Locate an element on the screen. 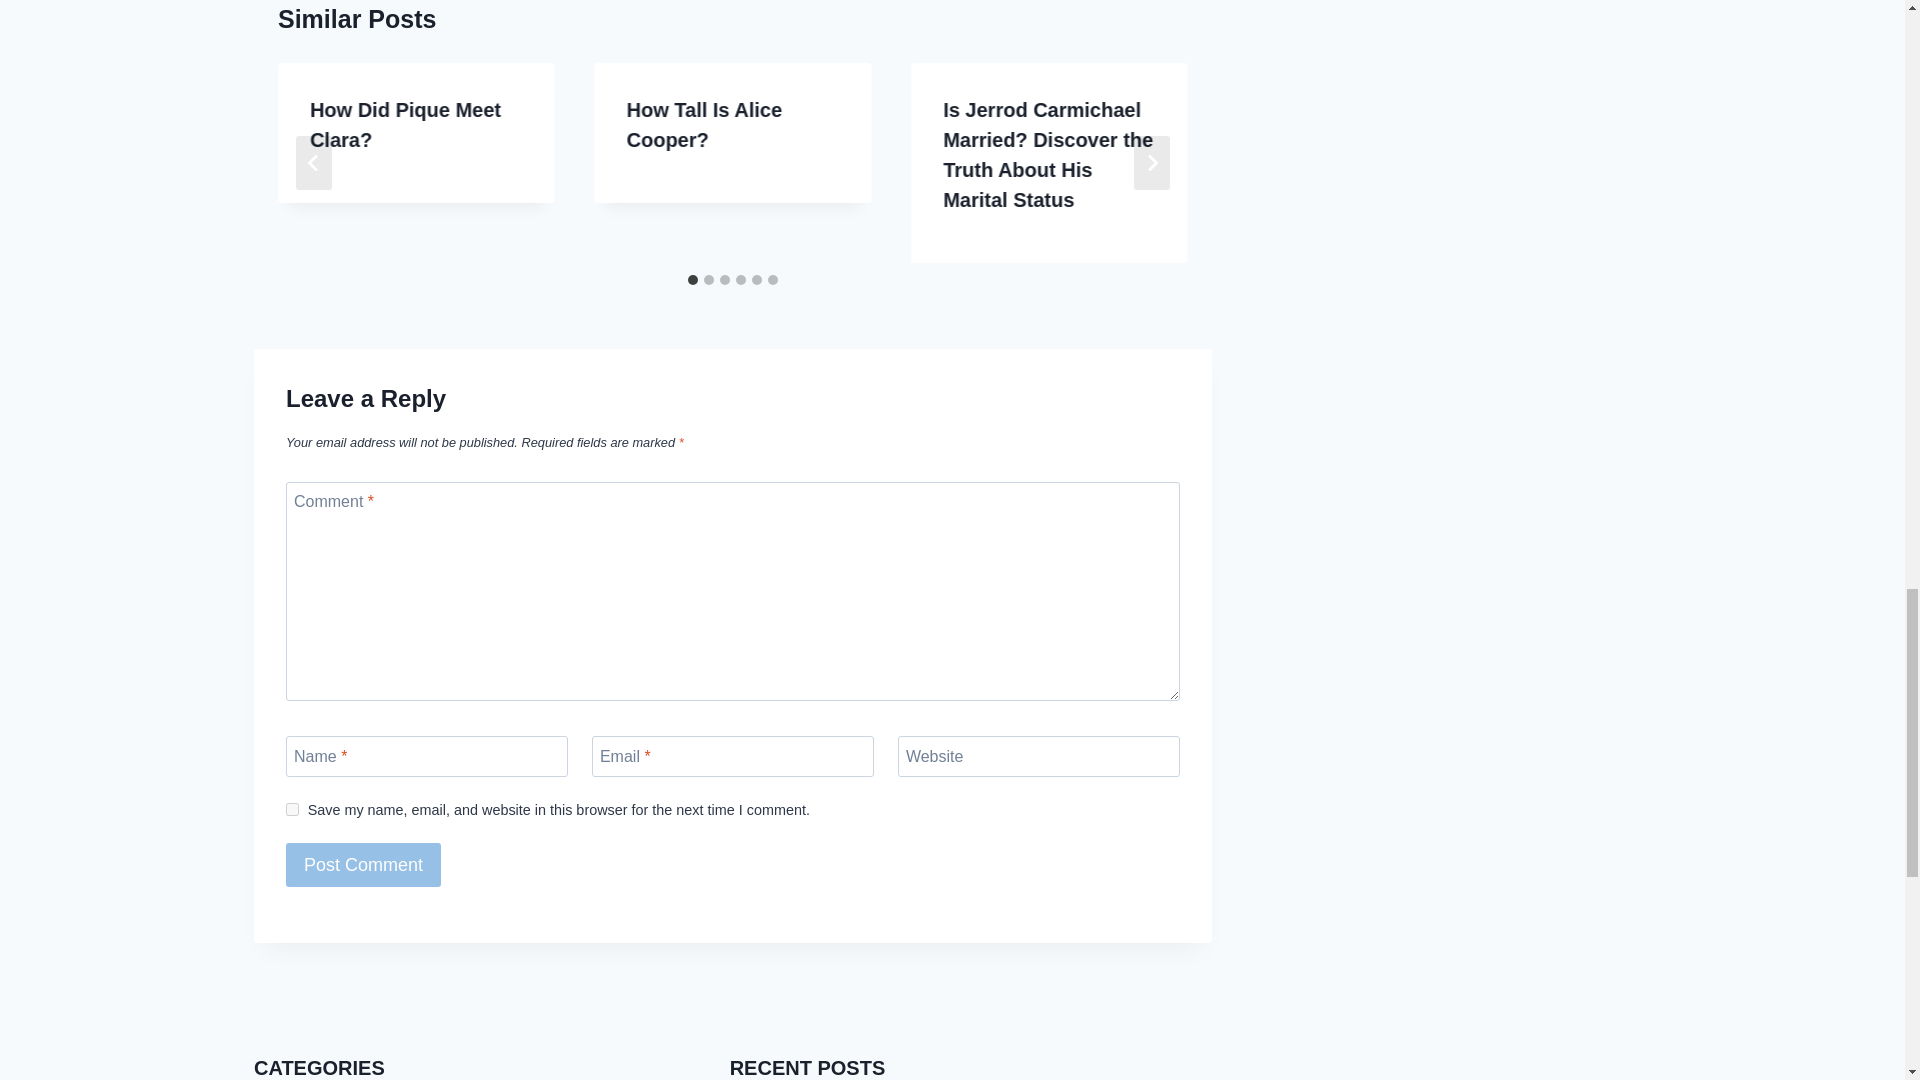 This screenshot has width=1920, height=1080. How Did Pique Meet Clara? is located at coordinates (405, 125).